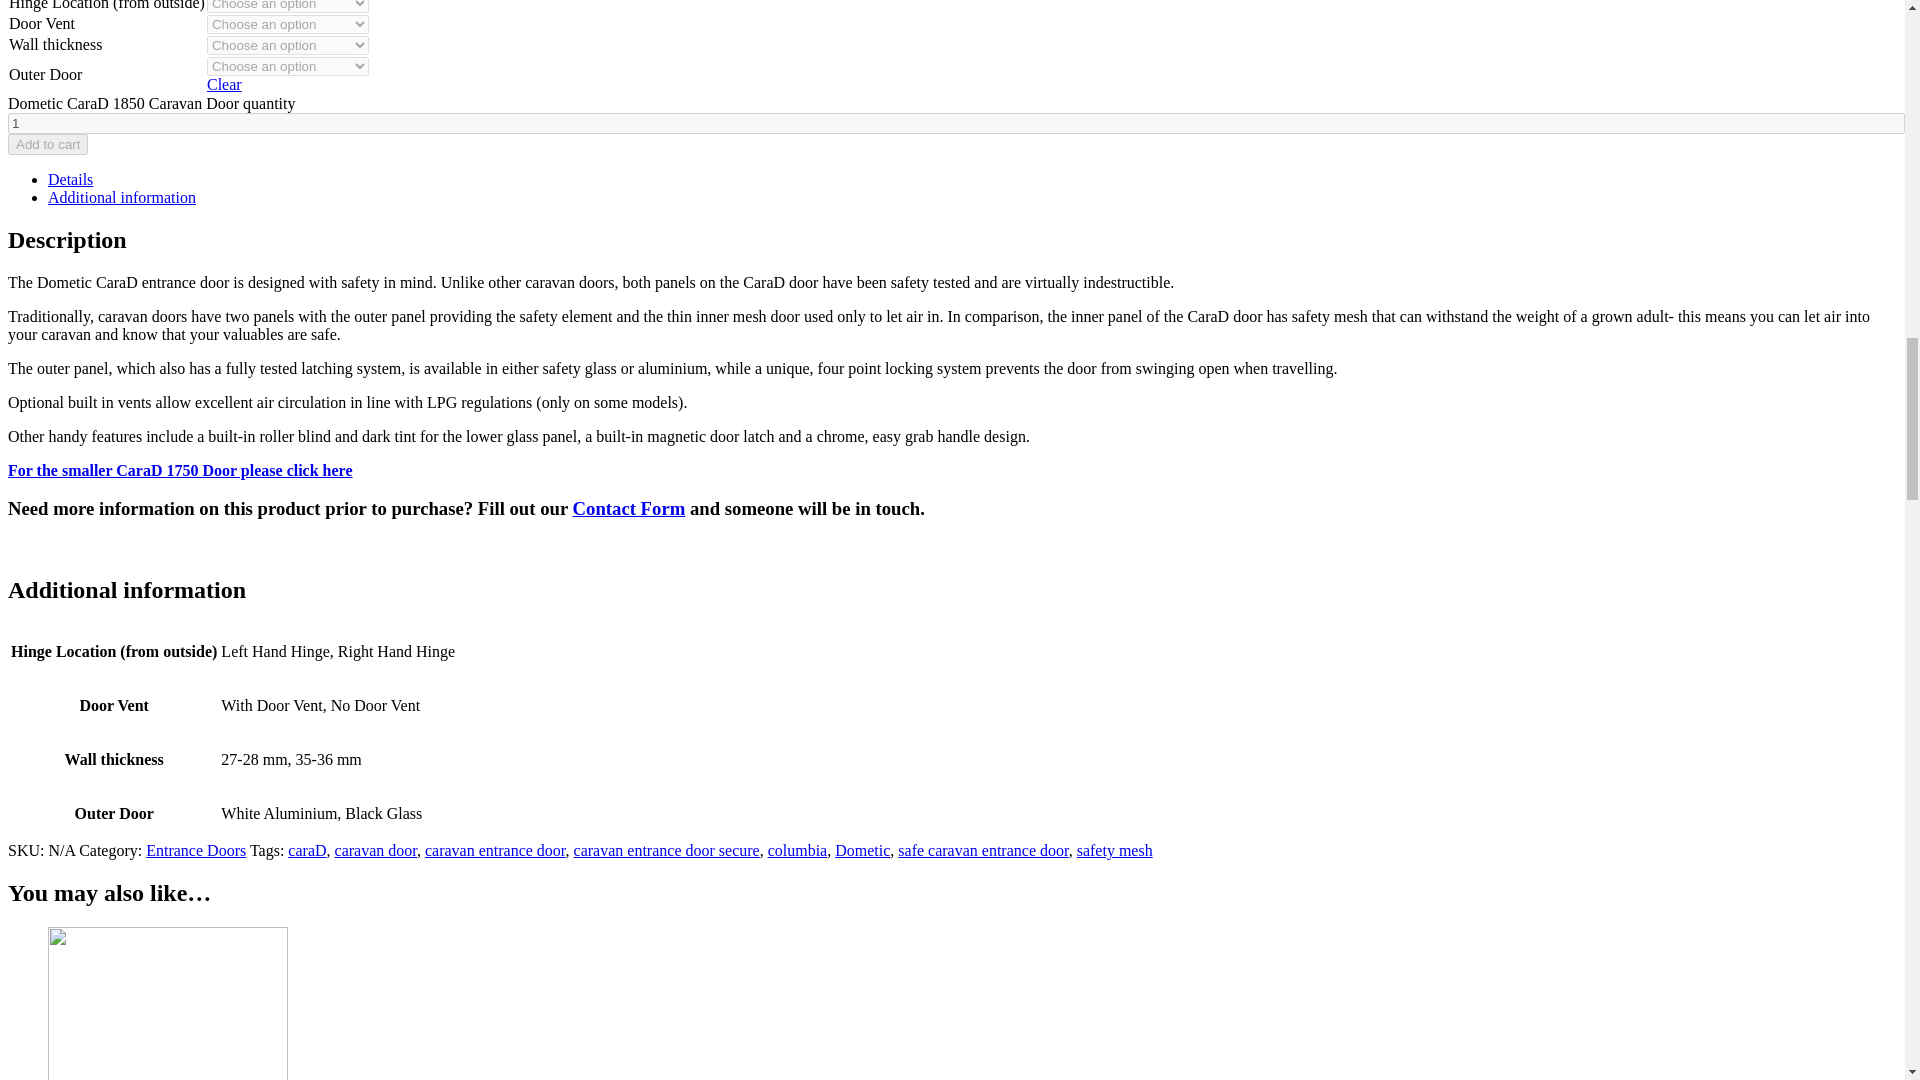  Describe the element at coordinates (122, 198) in the screenshot. I see `Additional information` at that location.